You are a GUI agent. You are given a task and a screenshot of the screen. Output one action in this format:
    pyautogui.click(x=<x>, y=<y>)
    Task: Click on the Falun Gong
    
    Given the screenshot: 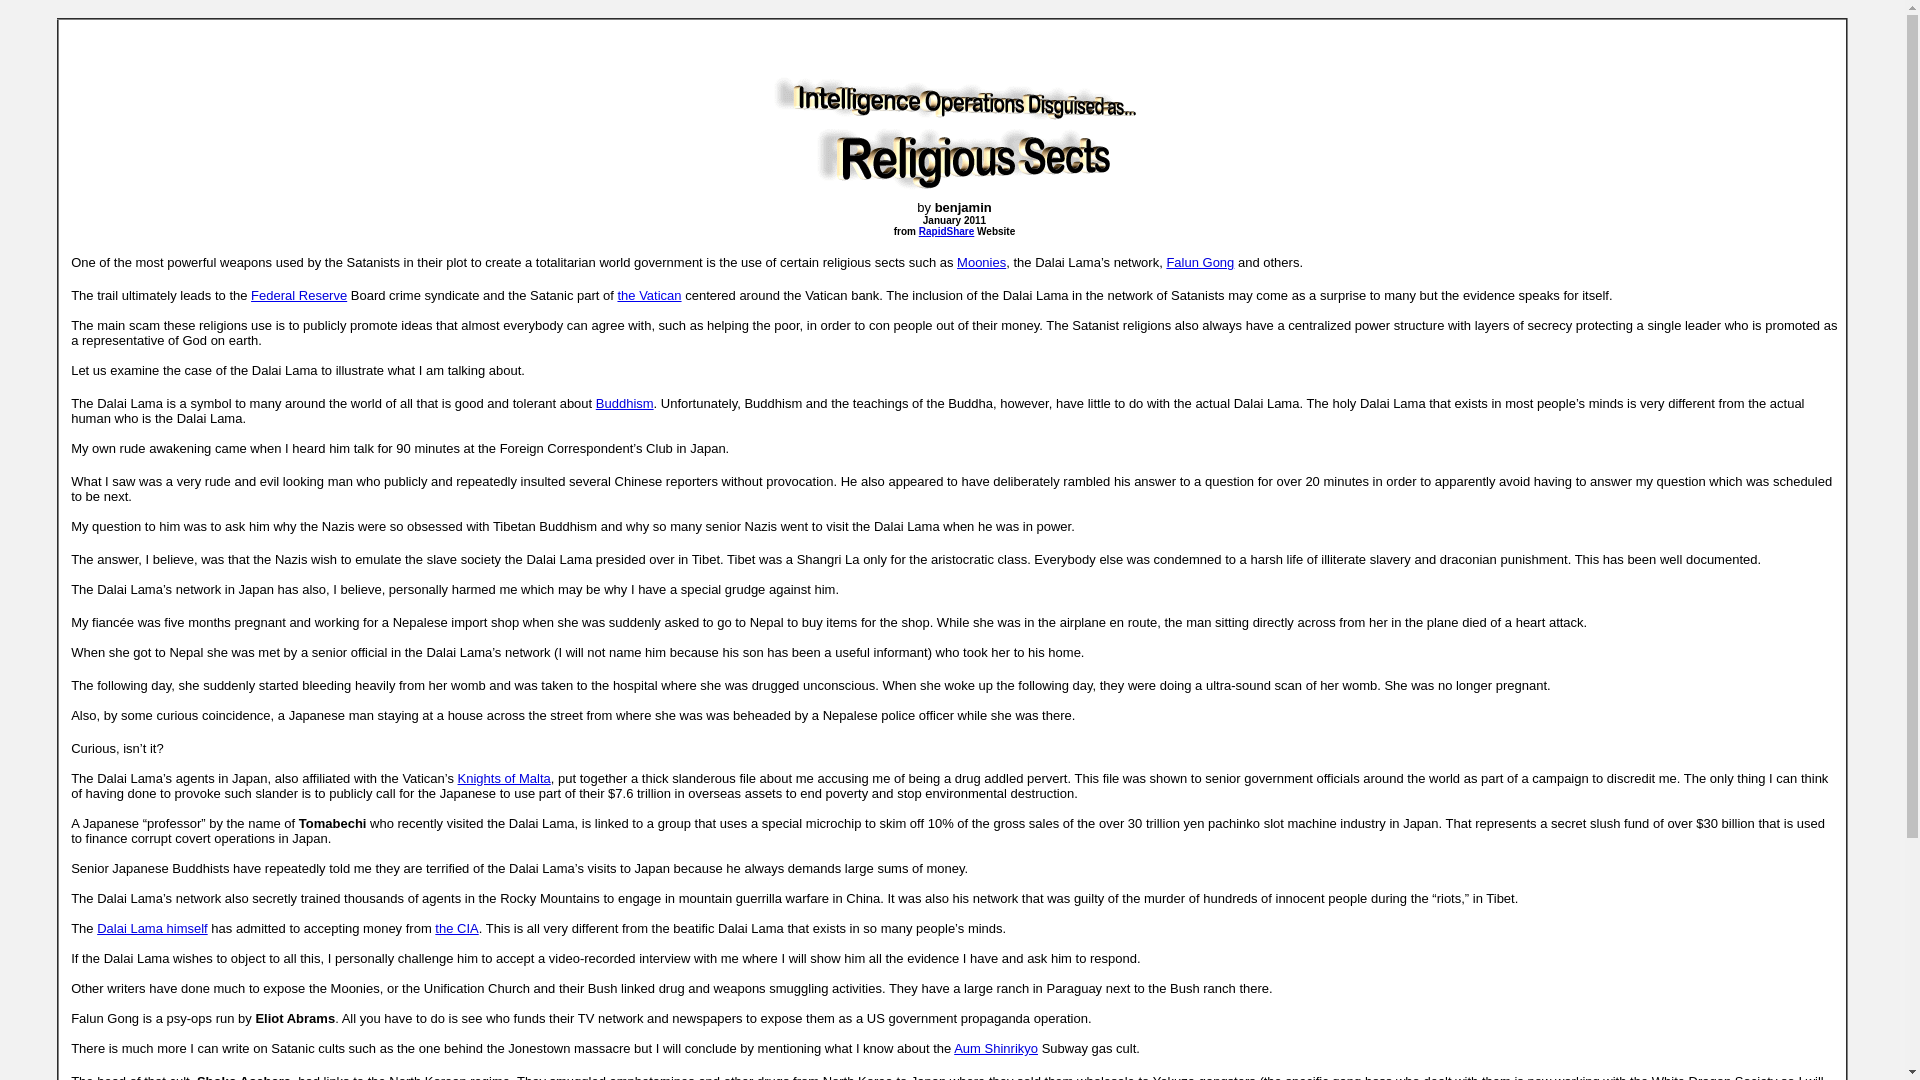 What is the action you would take?
    pyautogui.click(x=1200, y=262)
    